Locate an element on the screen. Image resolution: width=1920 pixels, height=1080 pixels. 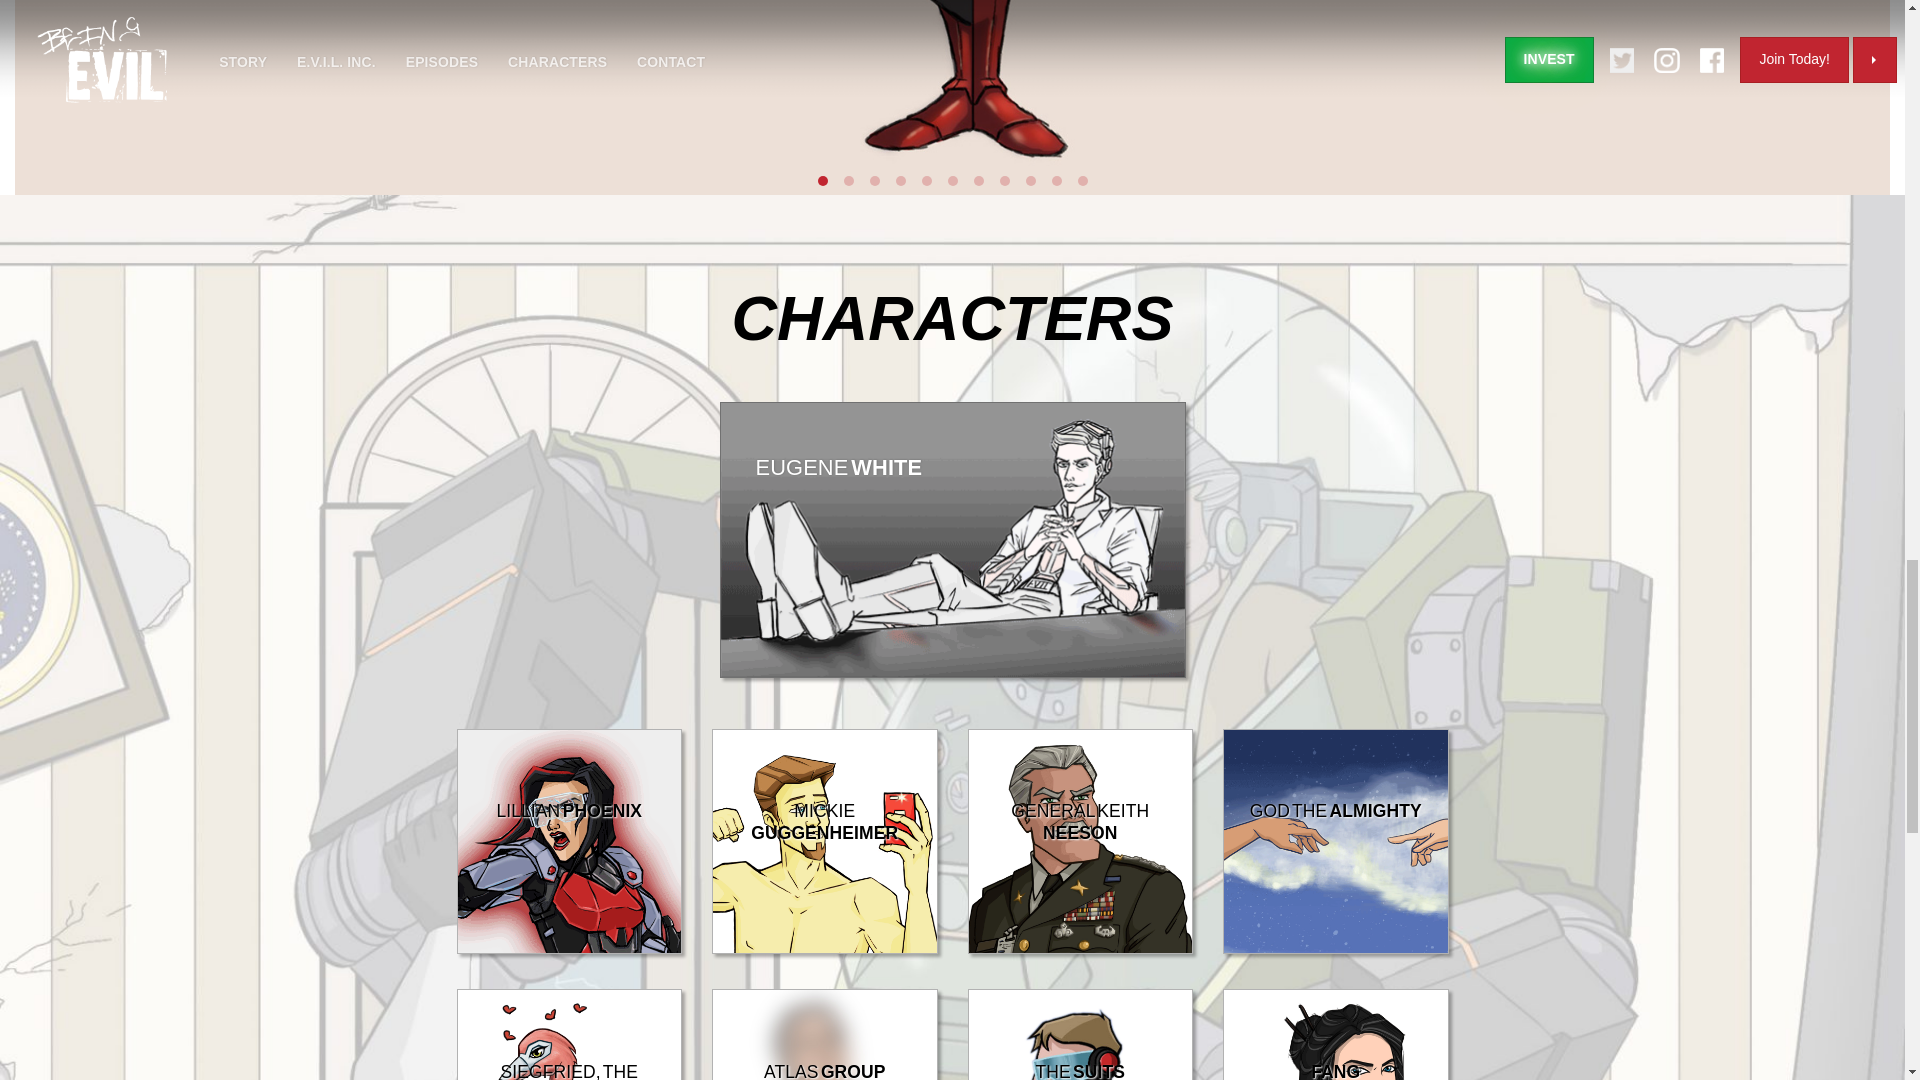
LILLIAN PHOENIX is located at coordinates (568, 948).